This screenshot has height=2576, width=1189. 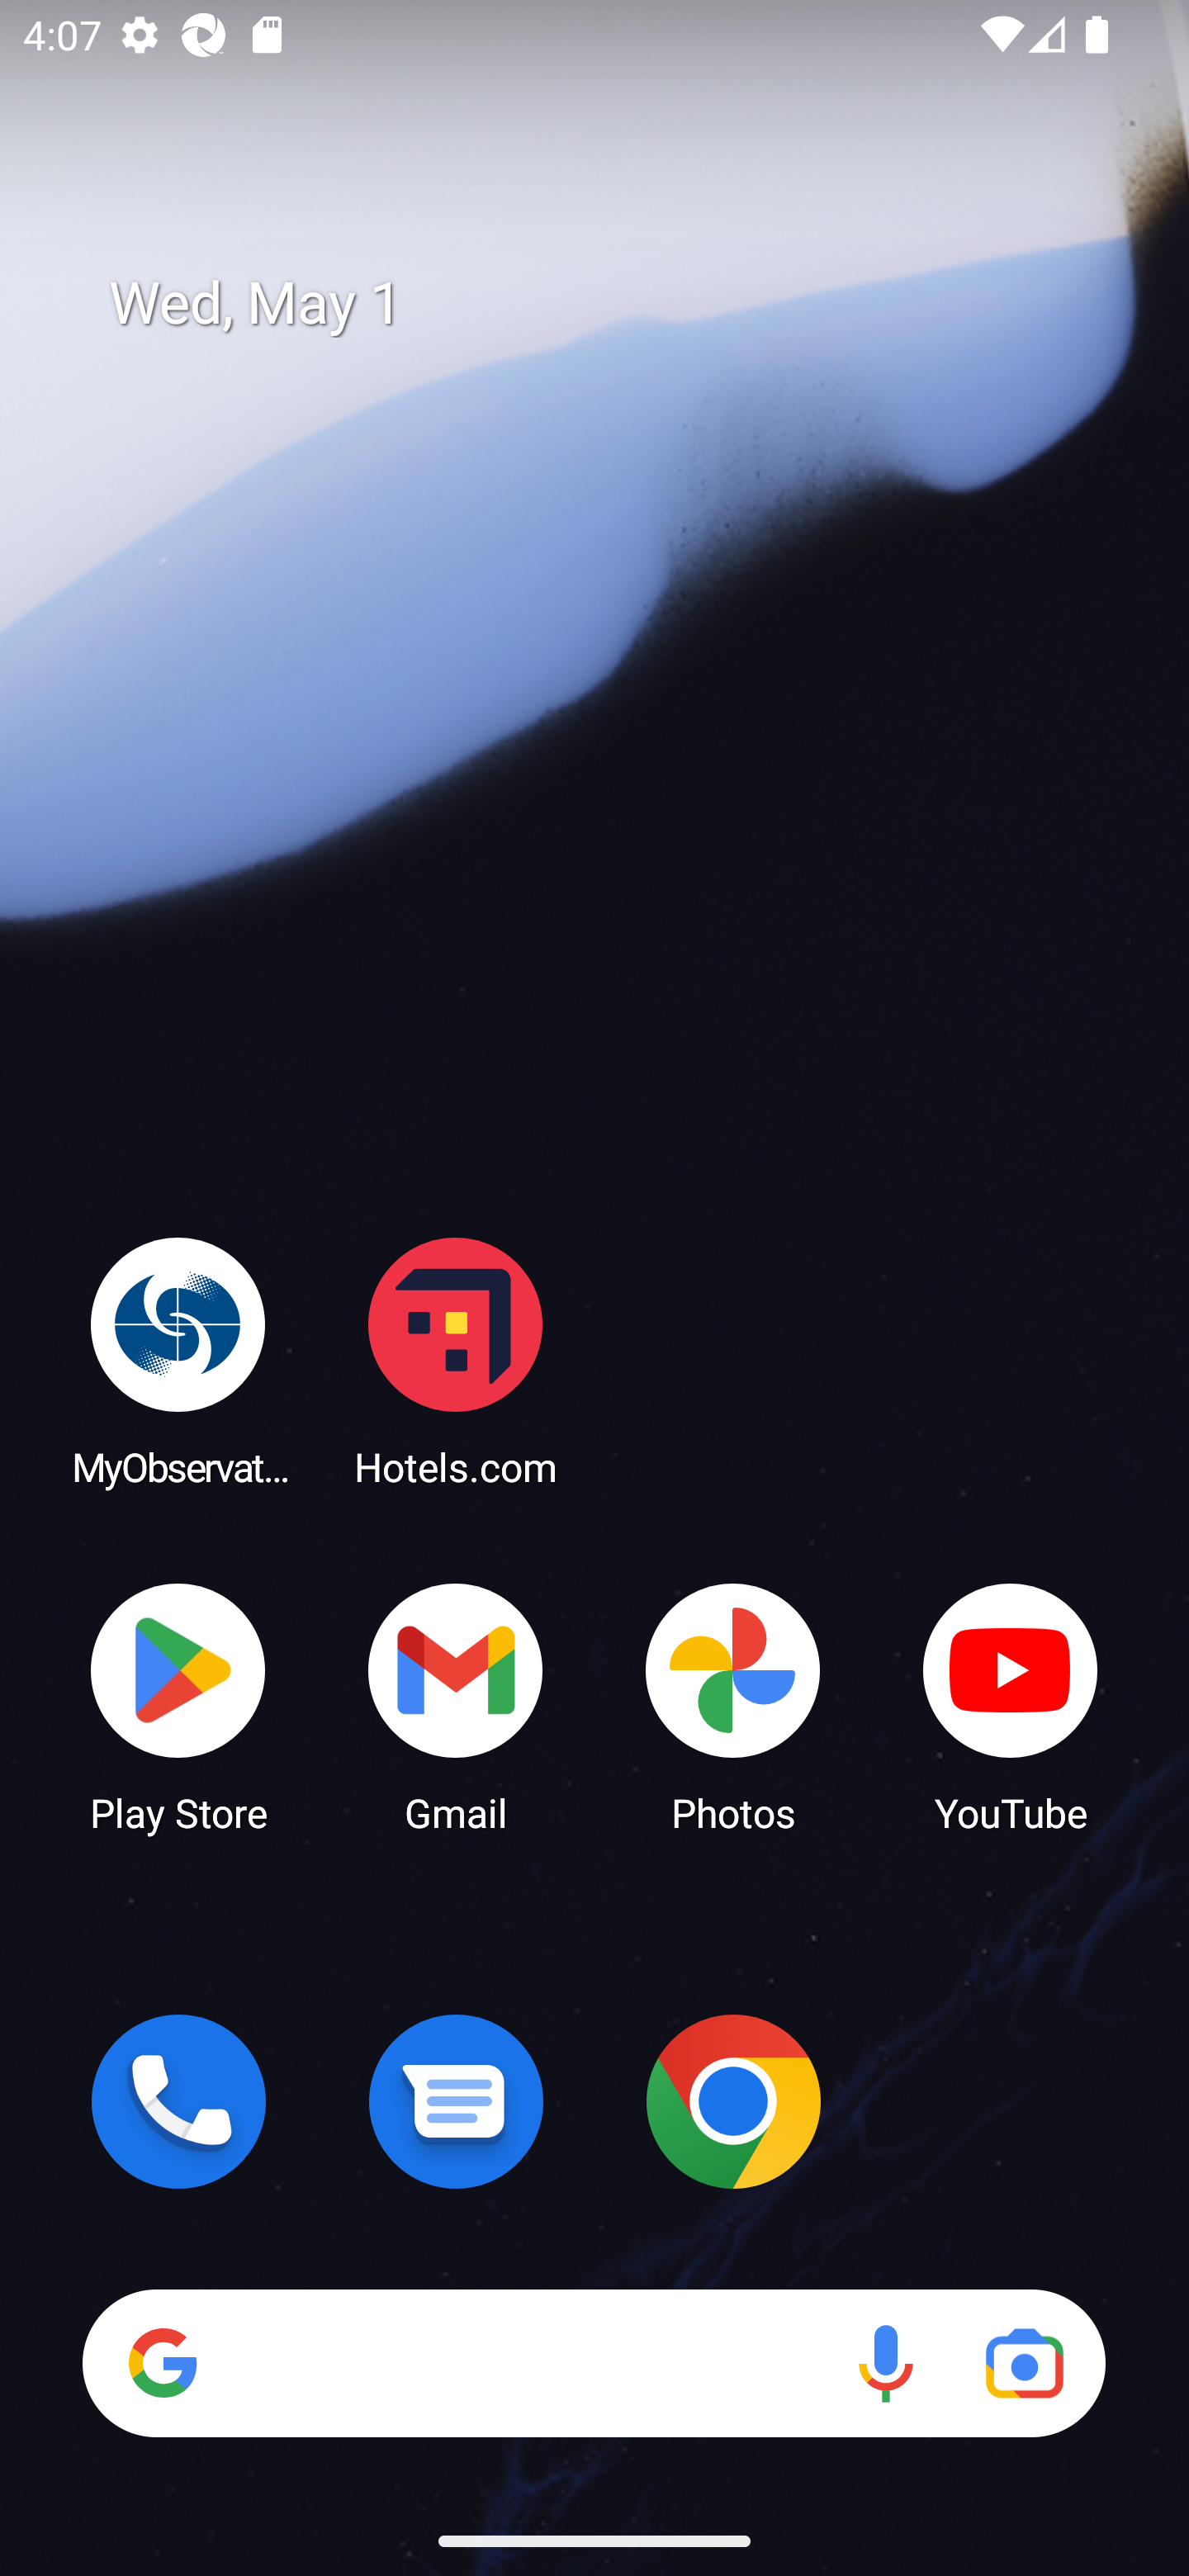 What do you see at coordinates (733, 1706) in the screenshot?
I see `Photos` at bounding box center [733, 1706].